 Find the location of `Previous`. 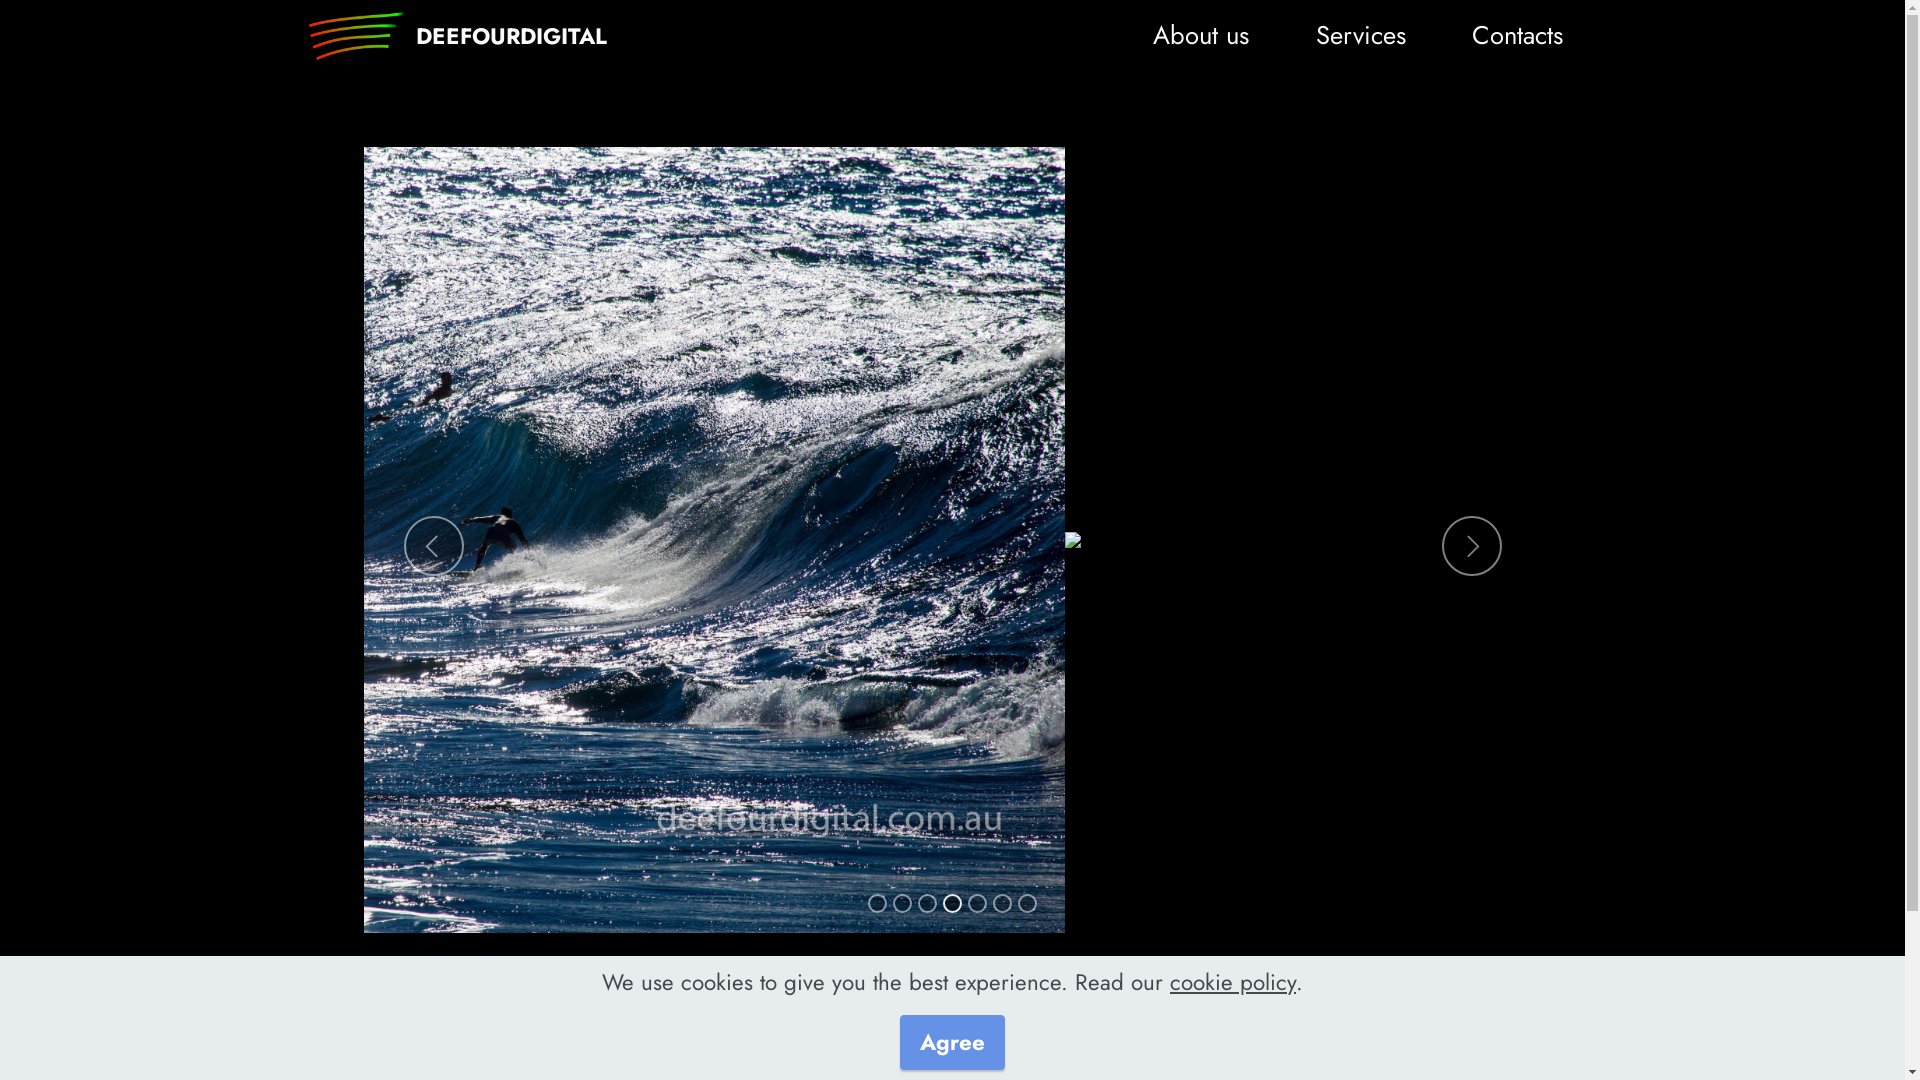

Previous is located at coordinates (434, 546).